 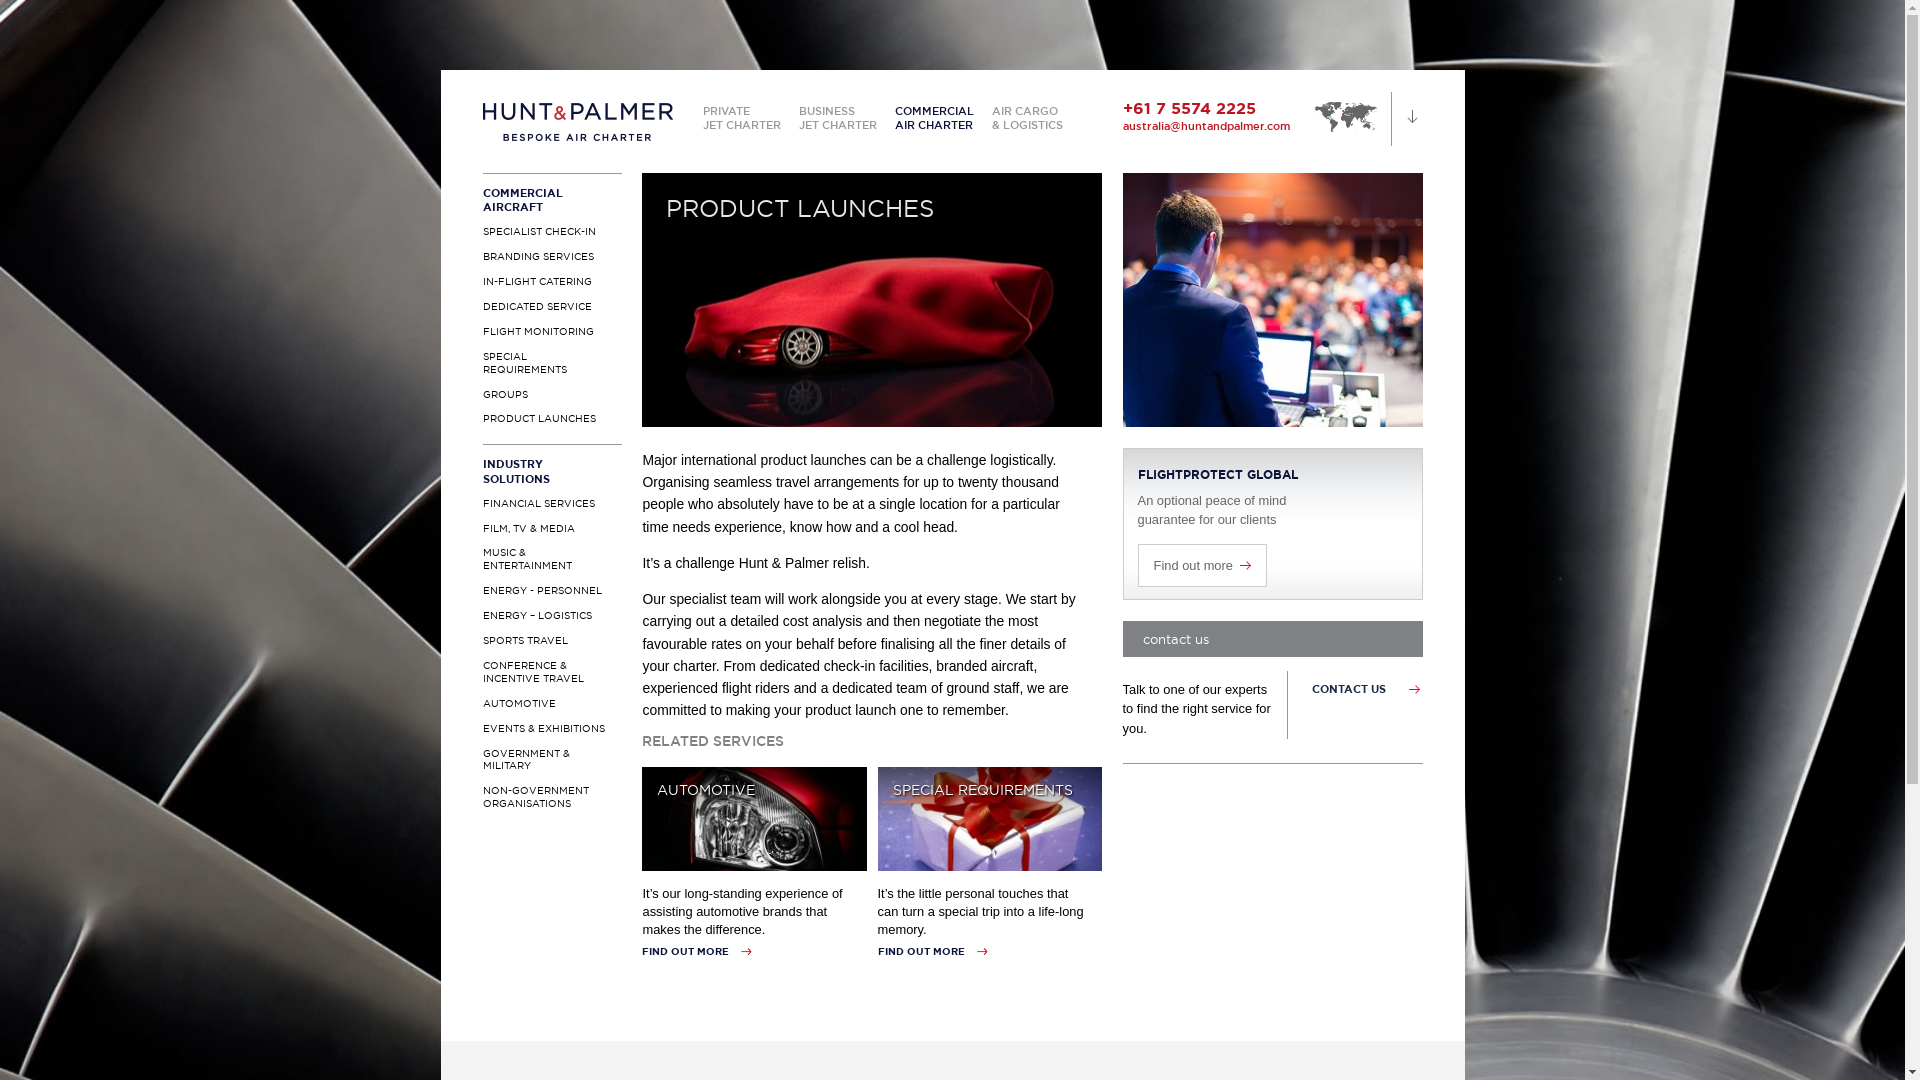 I want to click on +61 7 5574 2225, so click(x=1188, y=108).